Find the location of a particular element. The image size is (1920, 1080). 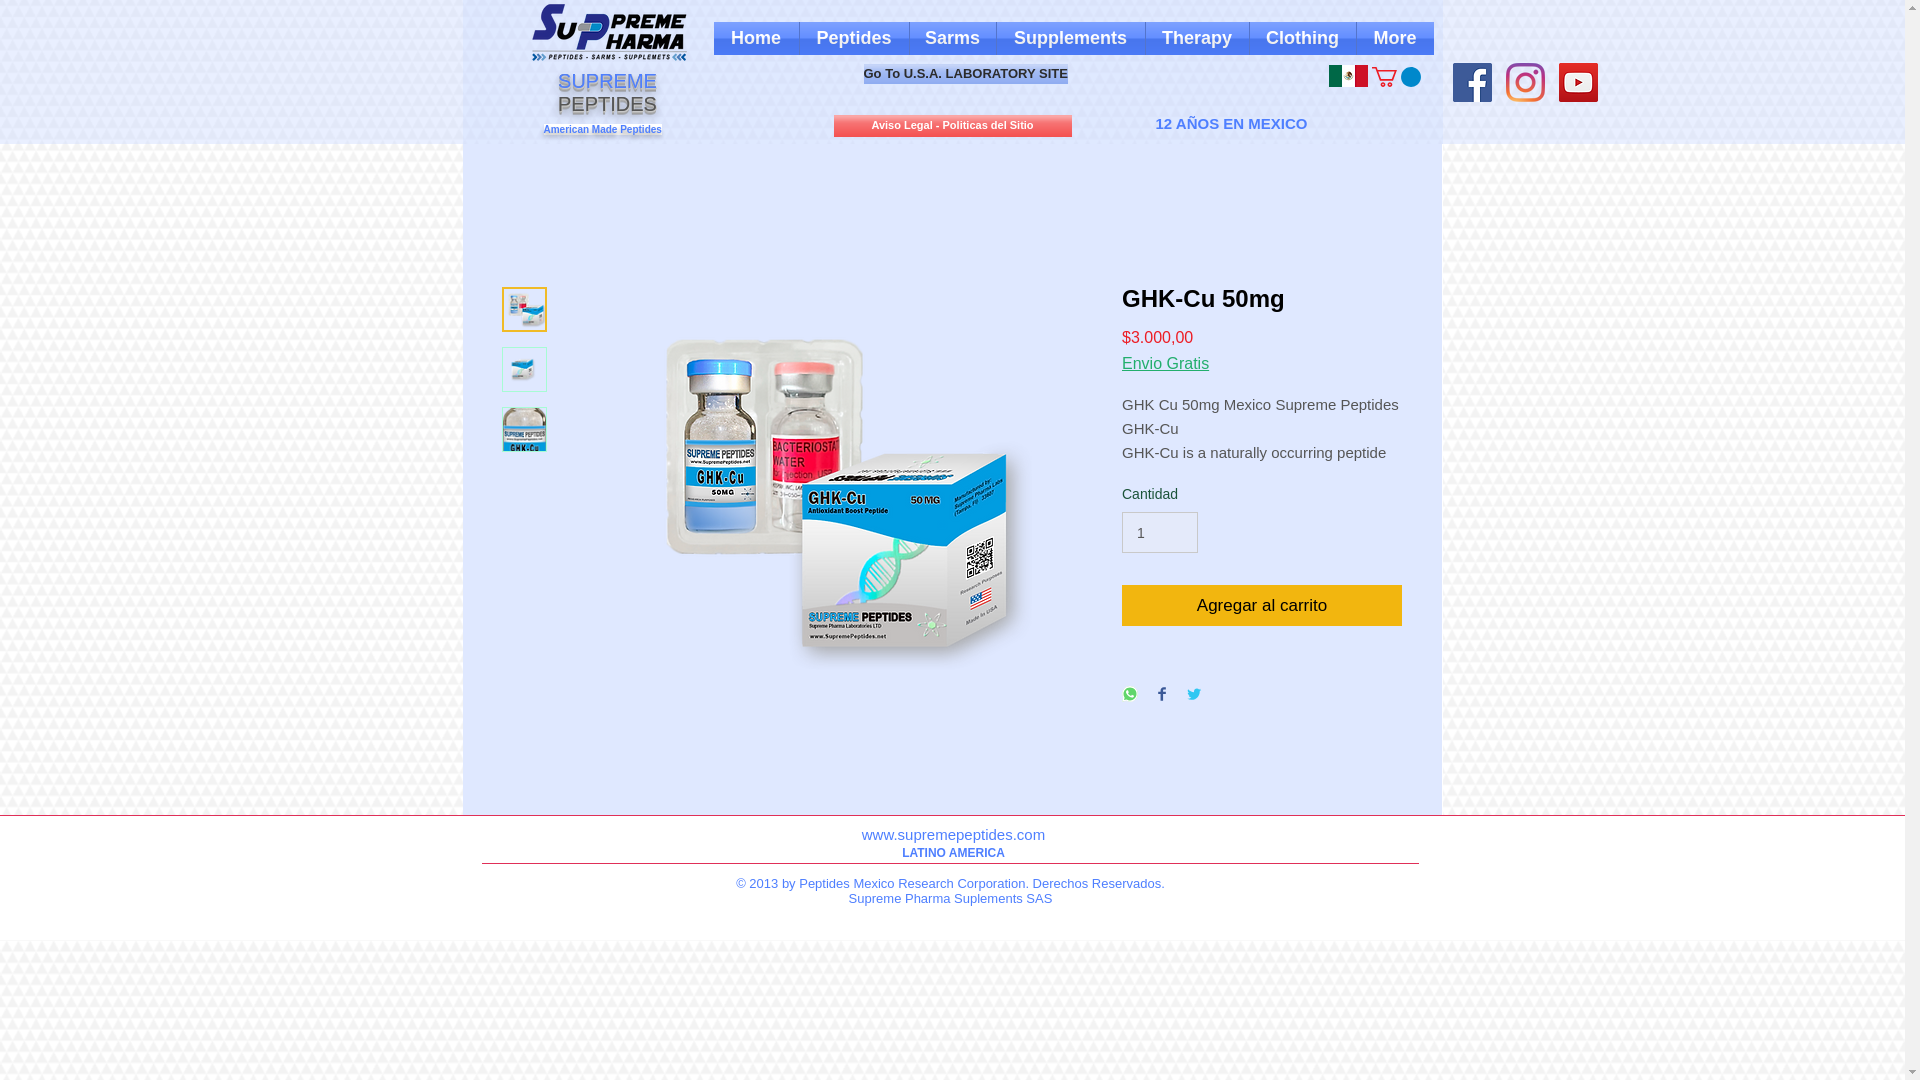

Me Gusta de Facebook is located at coordinates (1236, 76).